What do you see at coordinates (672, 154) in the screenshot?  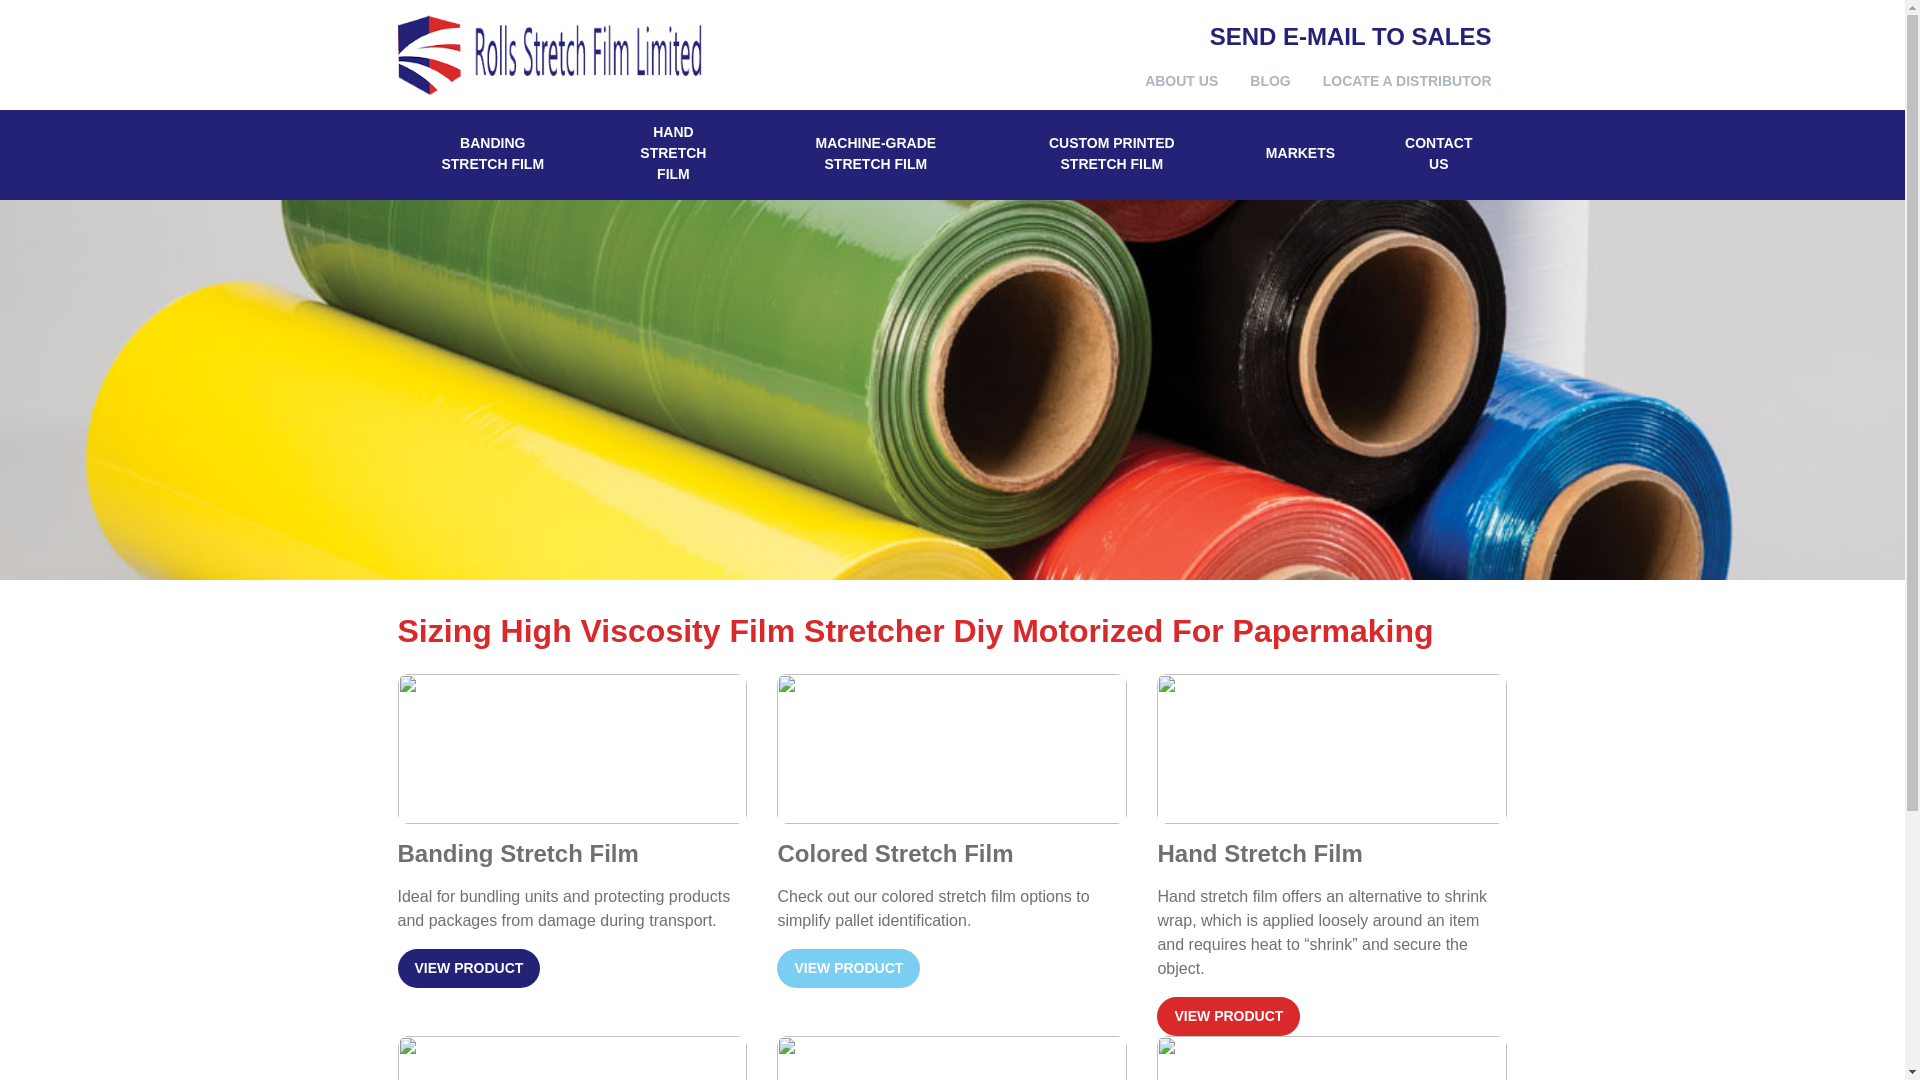 I see `Hand Stretch Film` at bounding box center [672, 154].